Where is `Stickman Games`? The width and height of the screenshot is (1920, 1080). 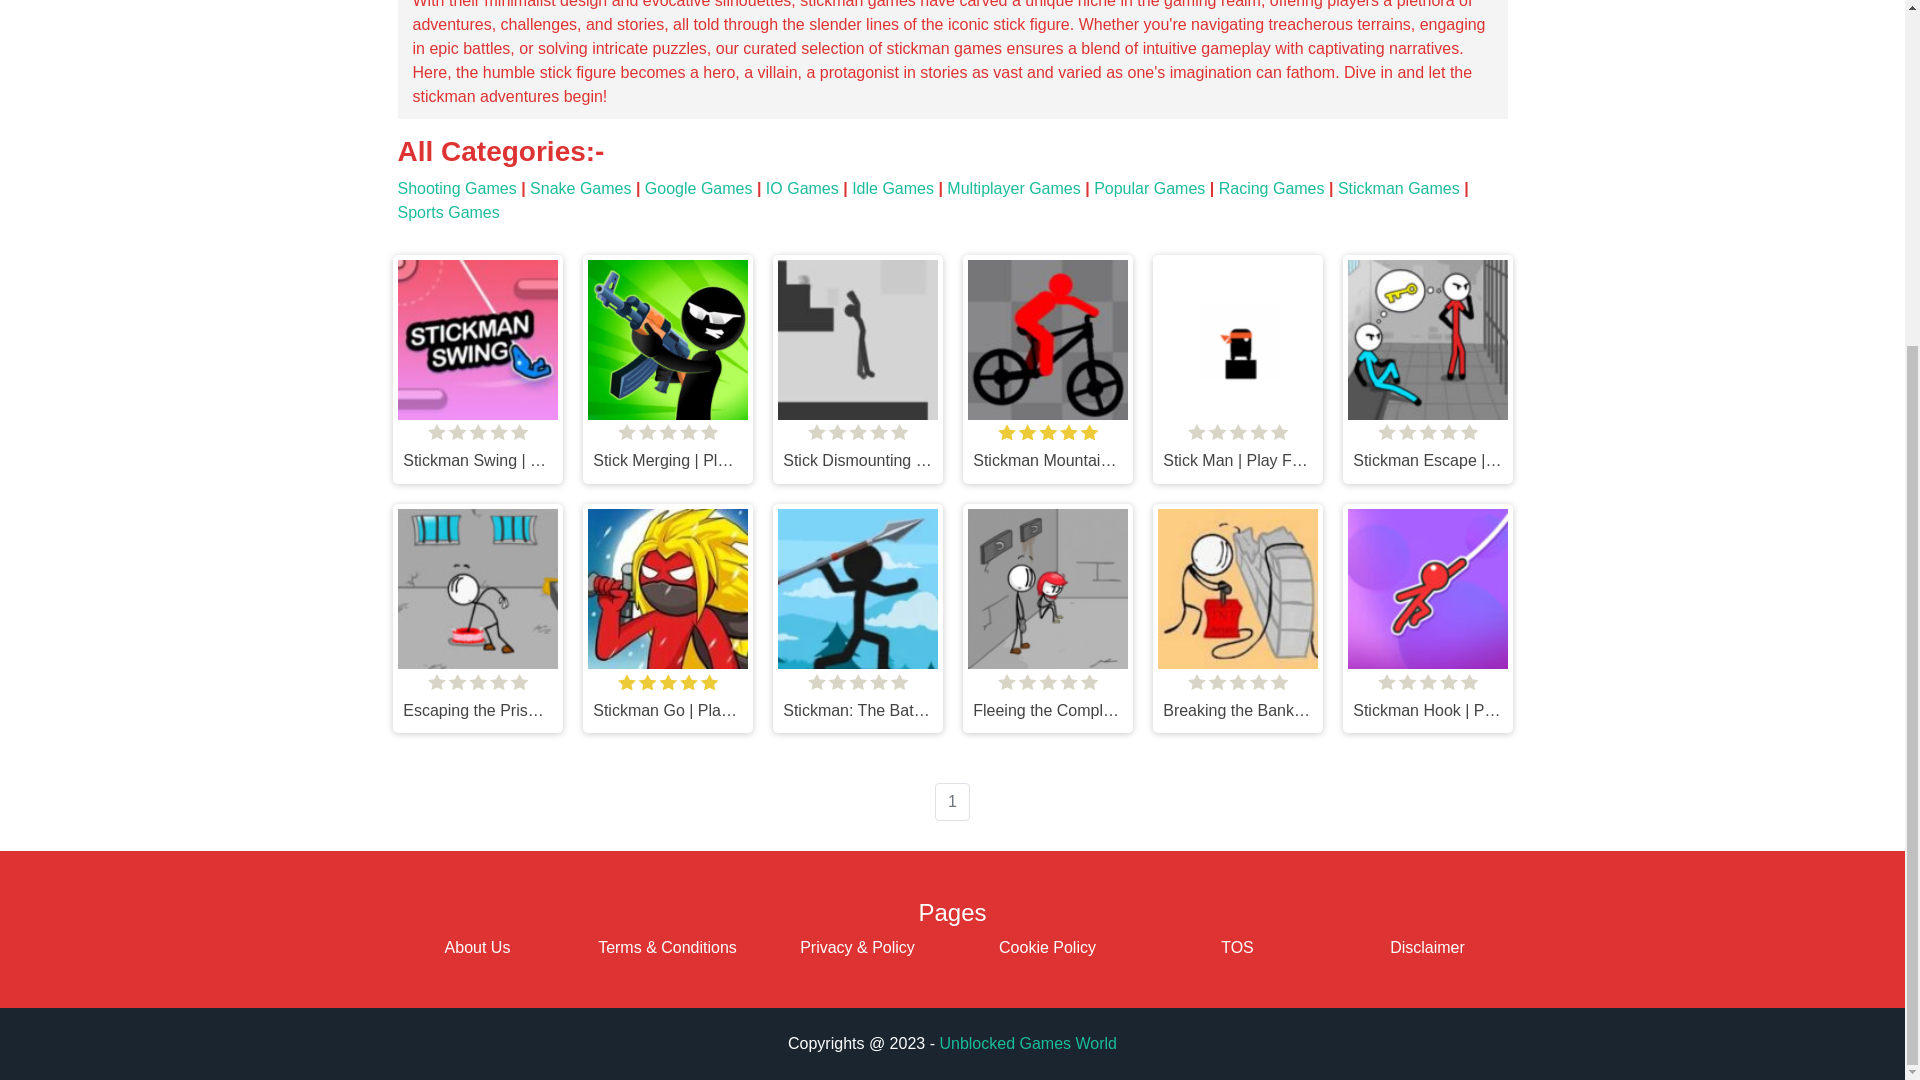 Stickman Games is located at coordinates (1398, 188).